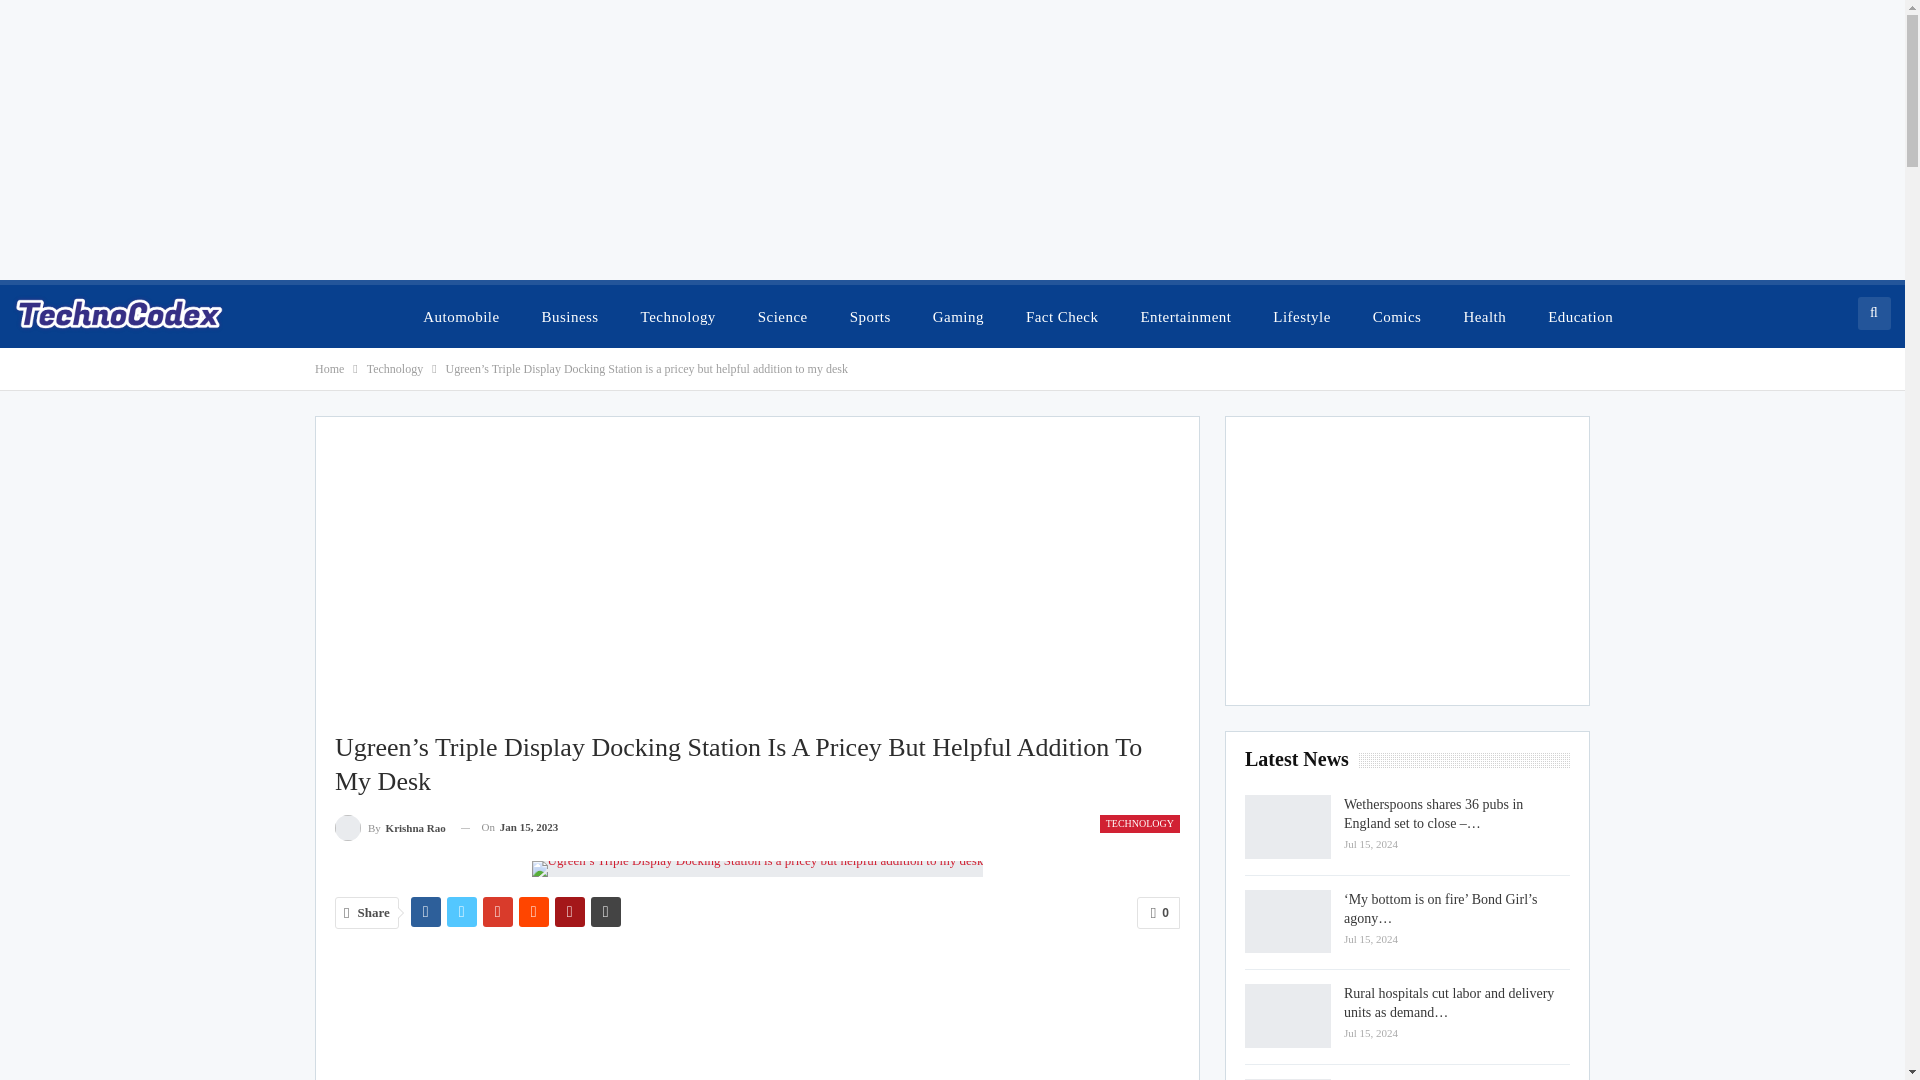  I want to click on Science, so click(782, 316).